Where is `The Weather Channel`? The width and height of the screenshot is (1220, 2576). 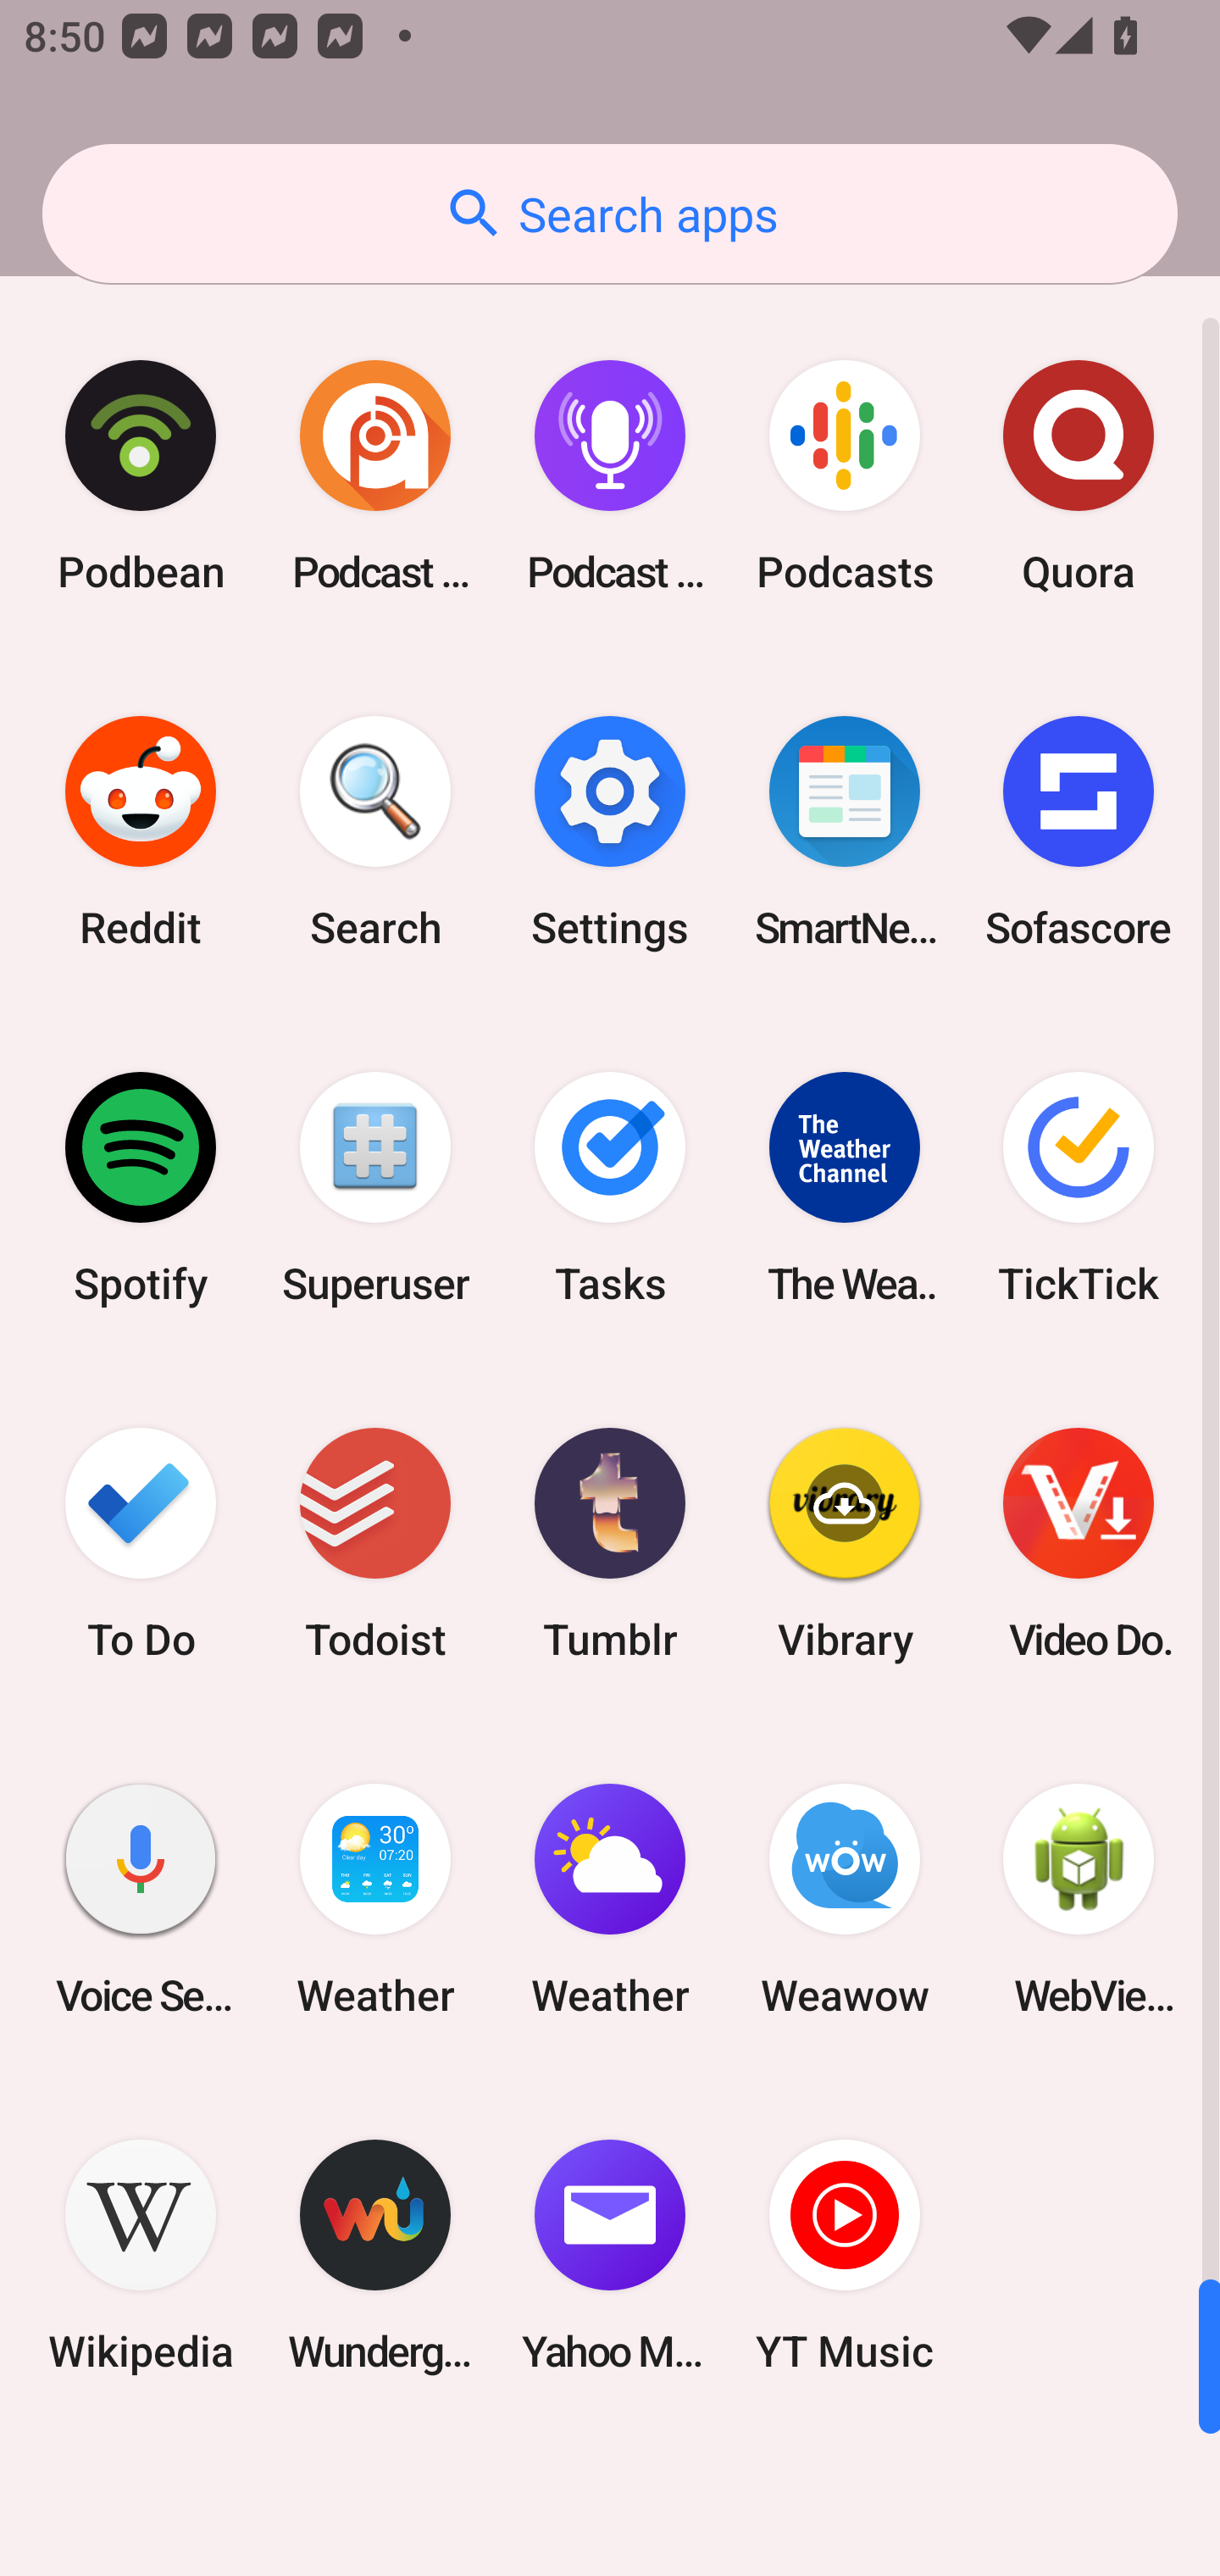 The Weather Channel is located at coordinates (844, 1187).